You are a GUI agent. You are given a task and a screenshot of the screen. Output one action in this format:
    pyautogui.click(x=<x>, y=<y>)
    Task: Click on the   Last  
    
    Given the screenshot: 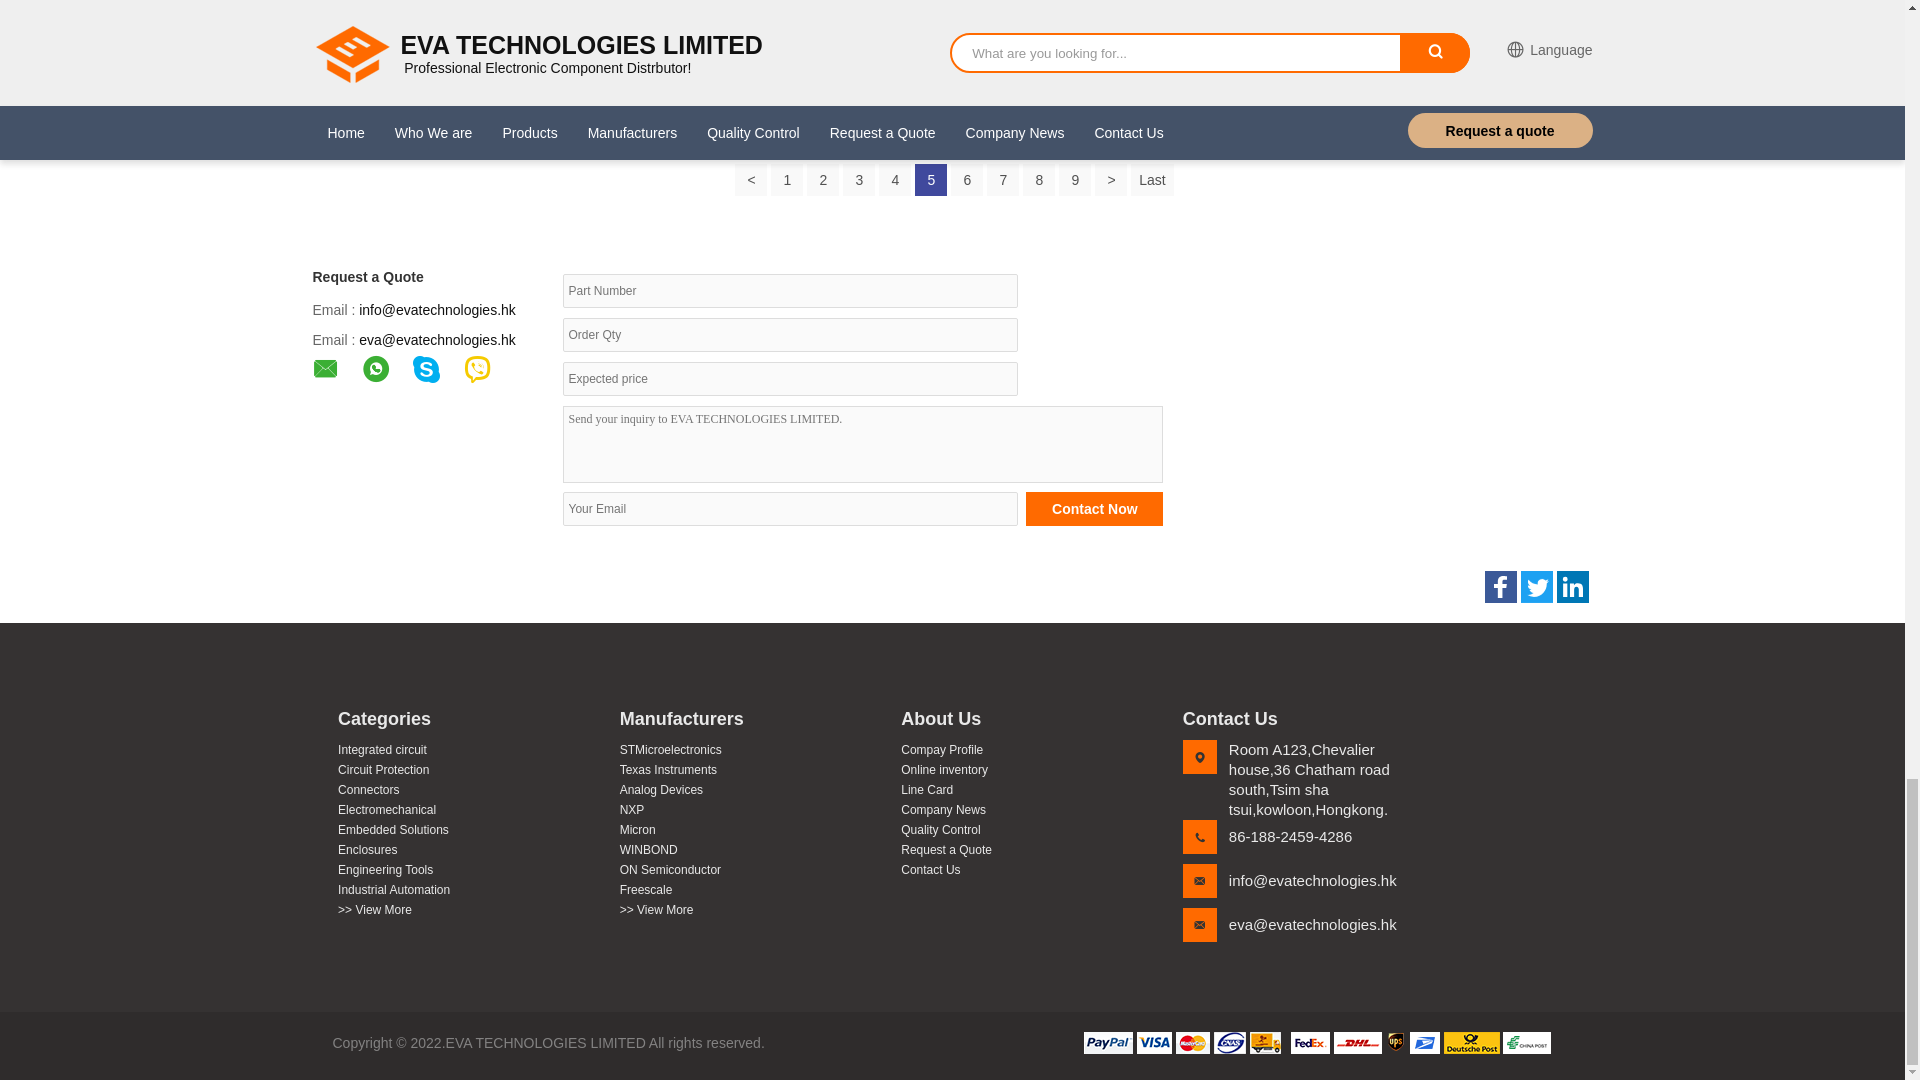 What is the action you would take?
    pyautogui.click(x=1152, y=180)
    